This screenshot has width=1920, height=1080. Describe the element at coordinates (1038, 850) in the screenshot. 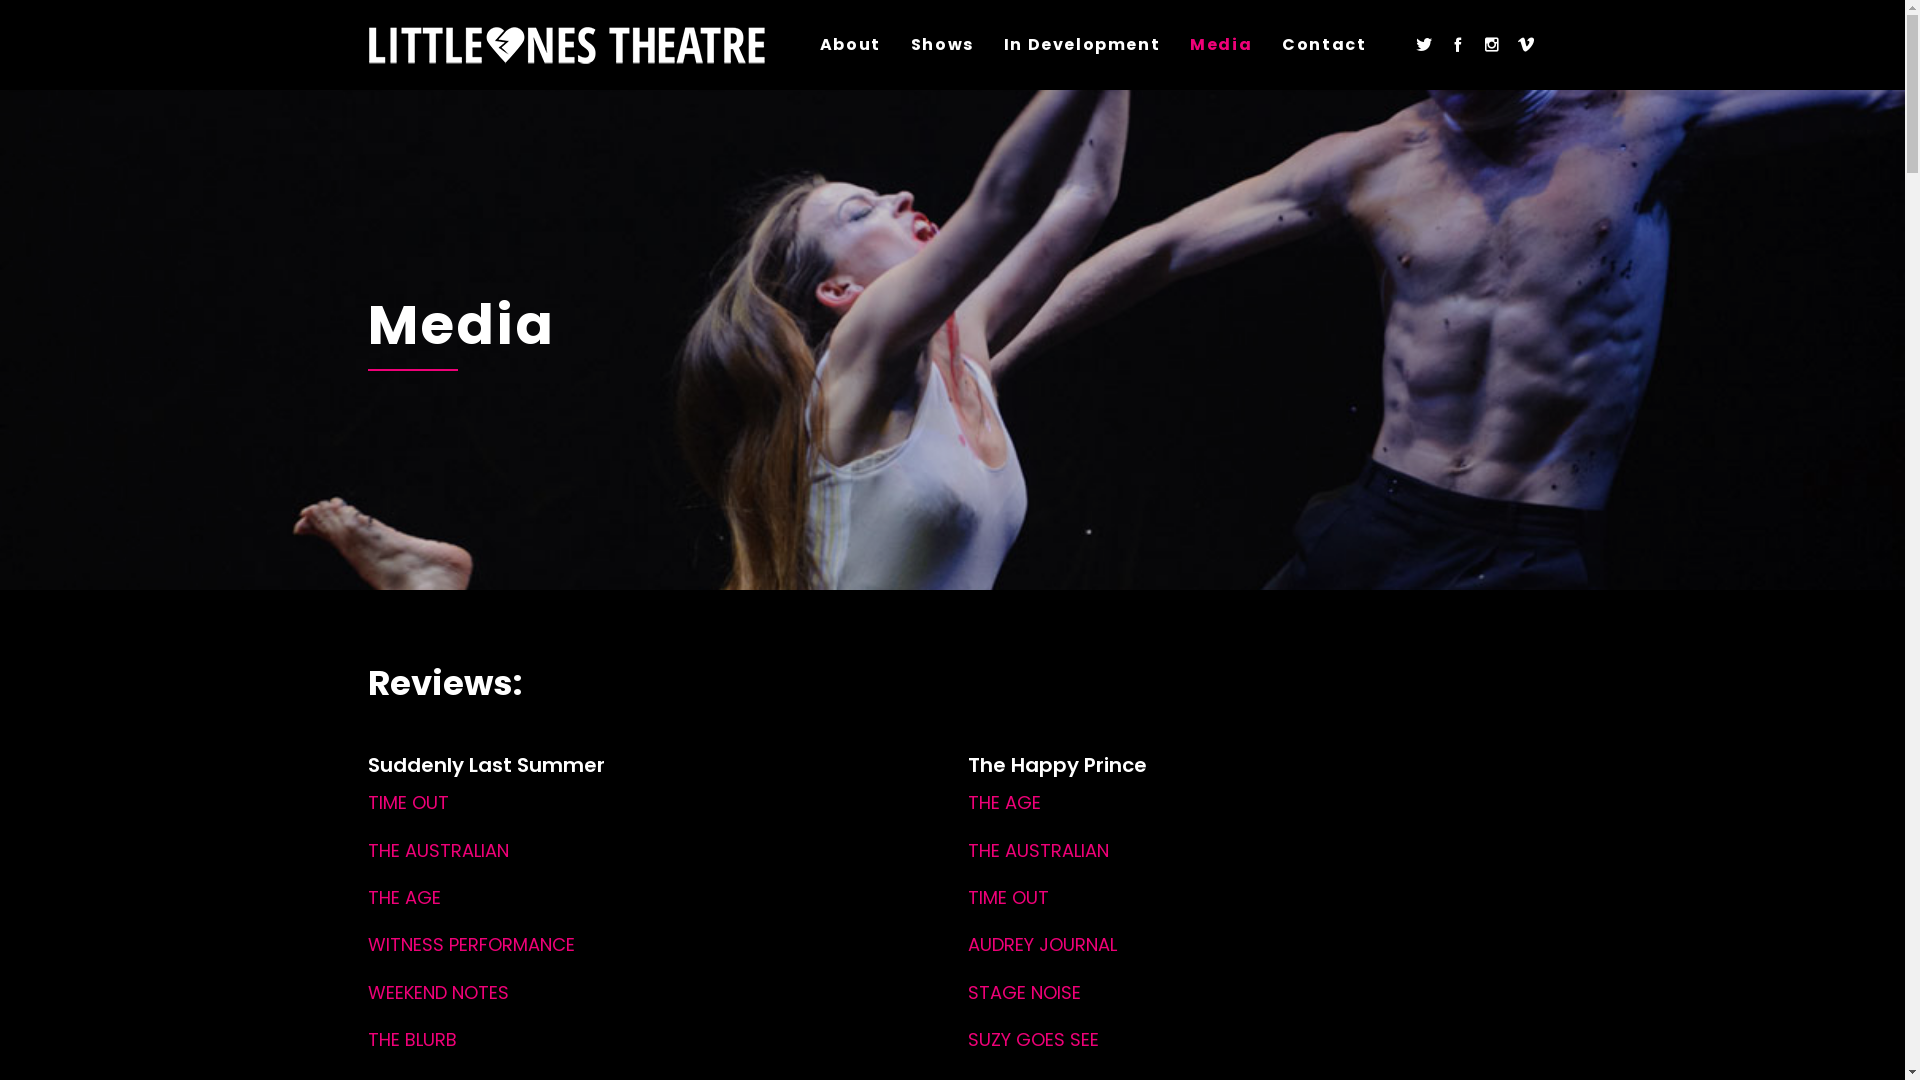

I see `THE AUSTRALIAN` at that location.